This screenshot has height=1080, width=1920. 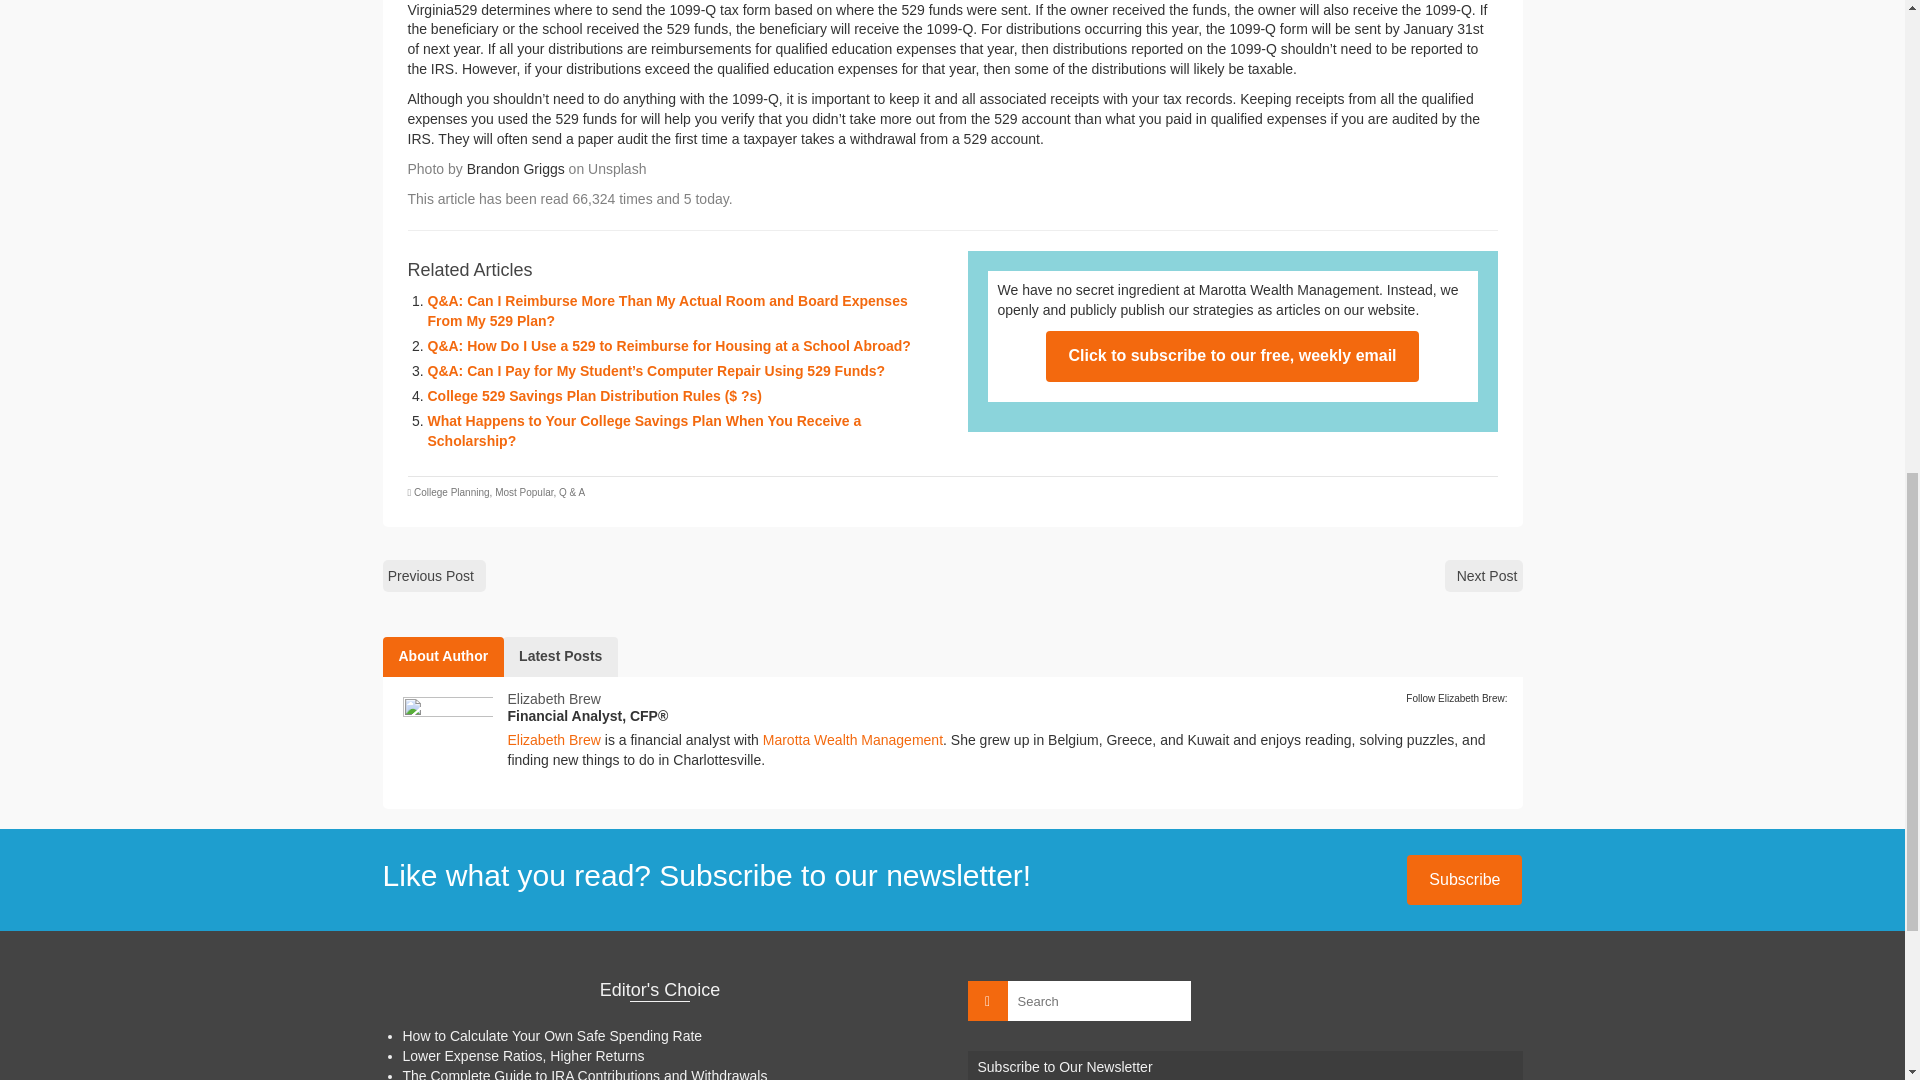 I want to click on The Complete Guide to IRA Contributions and Withdrawals, so click(x=584, y=1074).